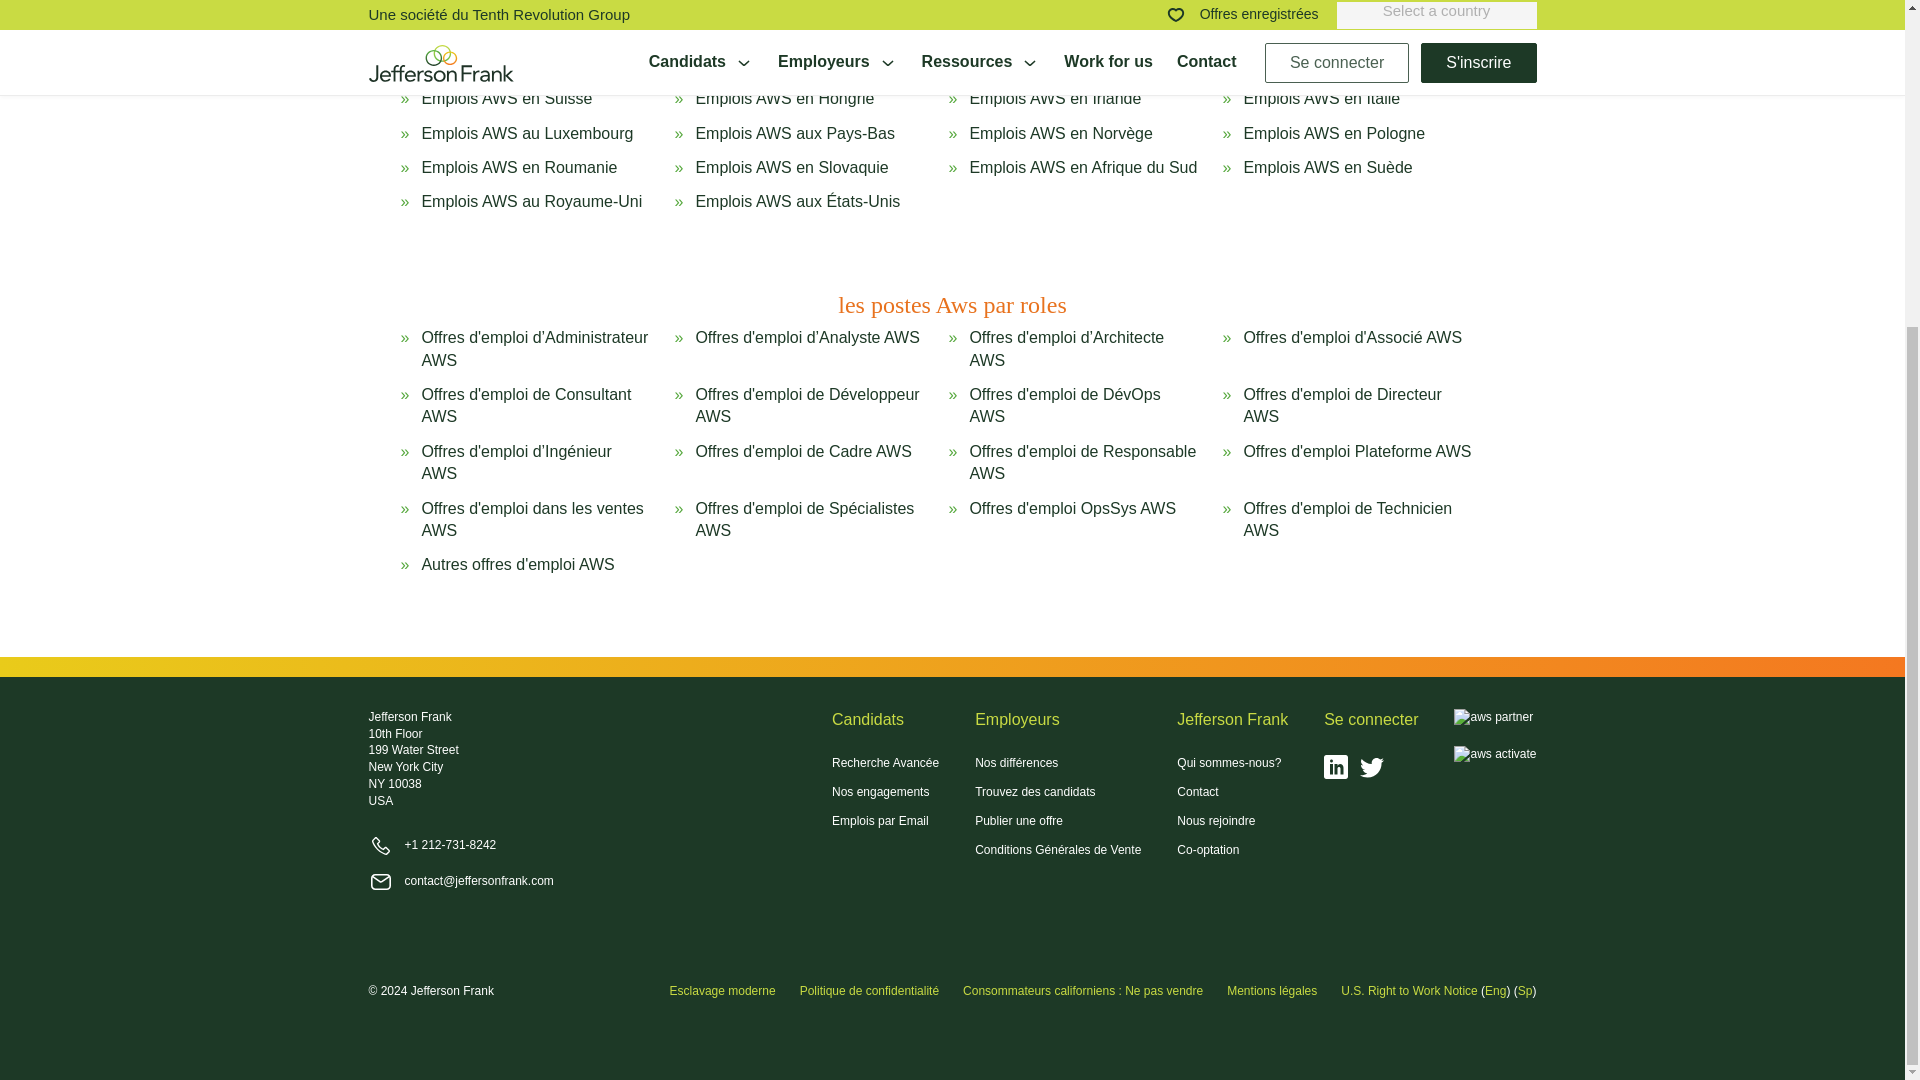 This screenshot has width=1920, height=1080. Describe the element at coordinates (1333, 10) in the screenshot. I see `Emplois AWS en Bulgarie` at that location.